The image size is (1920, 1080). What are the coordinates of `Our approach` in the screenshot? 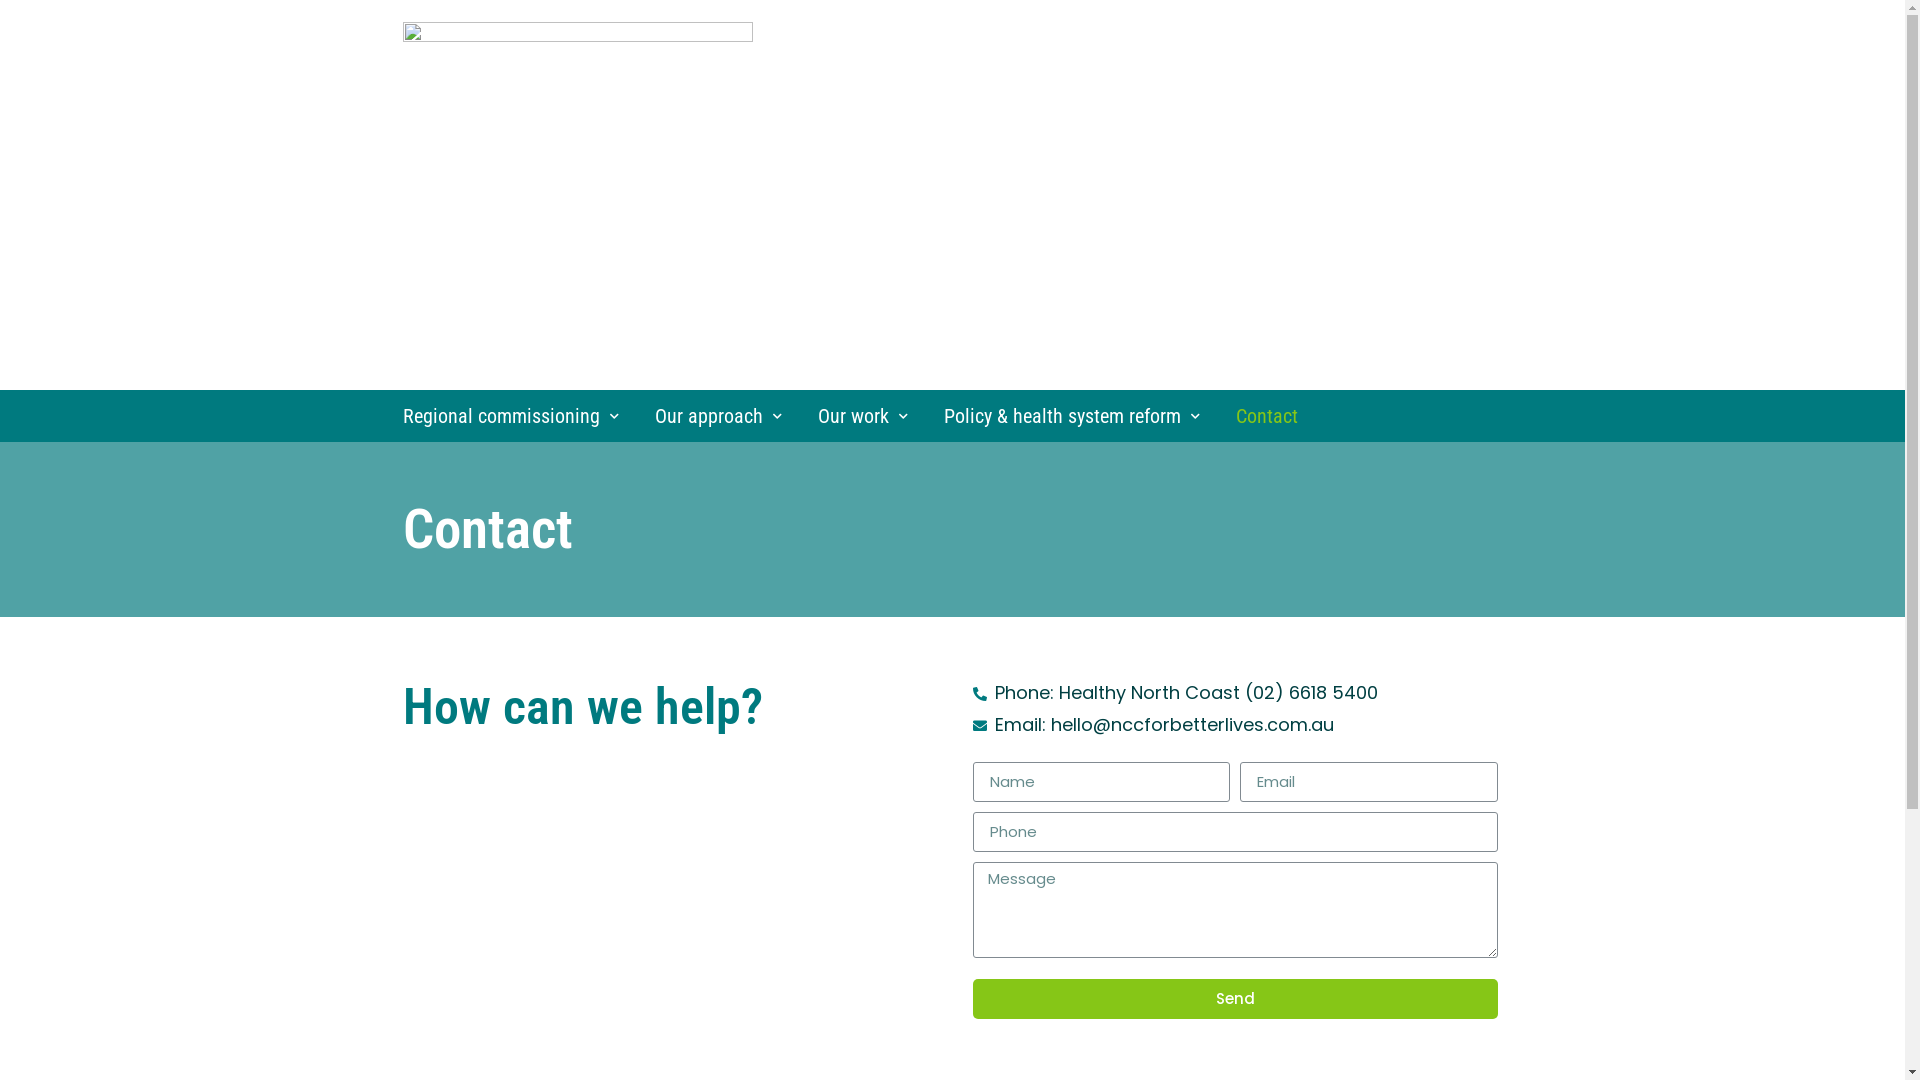 It's located at (710, 416).